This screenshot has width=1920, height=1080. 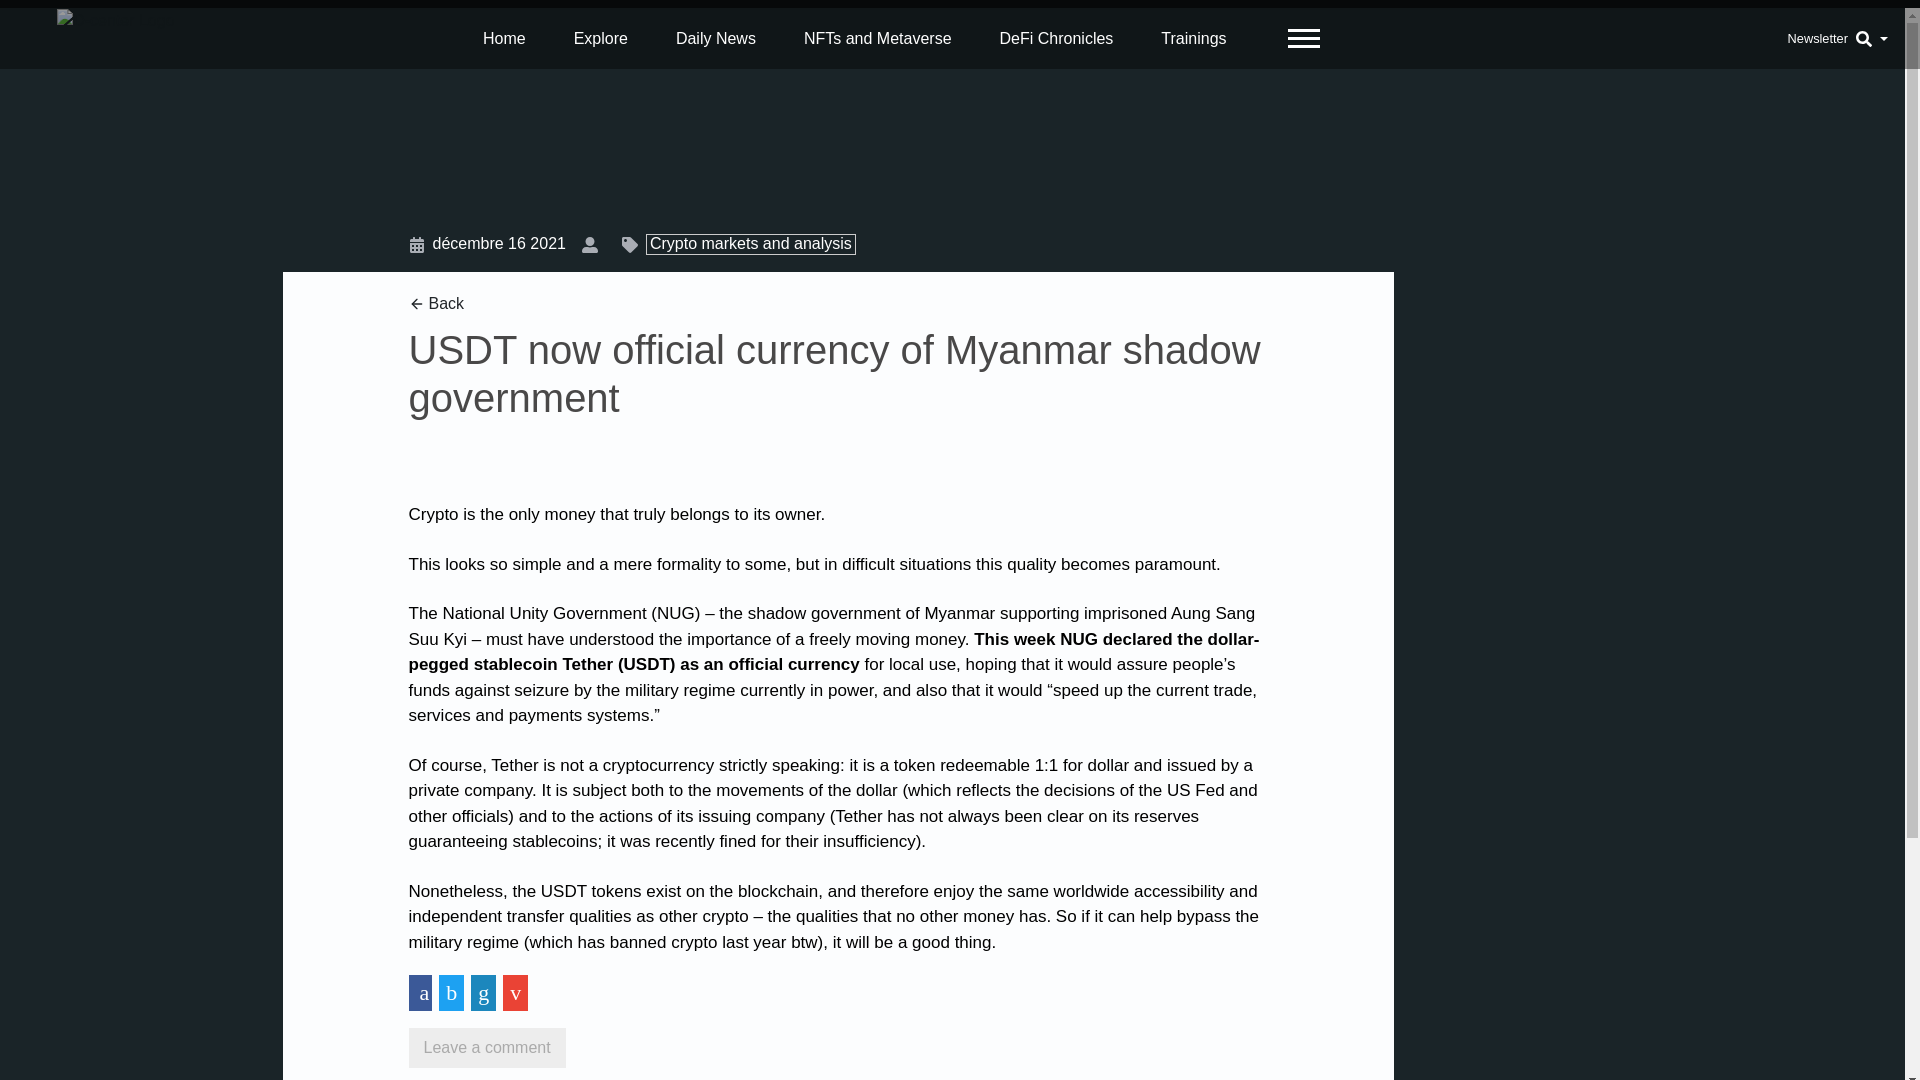 What do you see at coordinates (486, 1048) in the screenshot?
I see `Leave a comment` at bounding box center [486, 1048].